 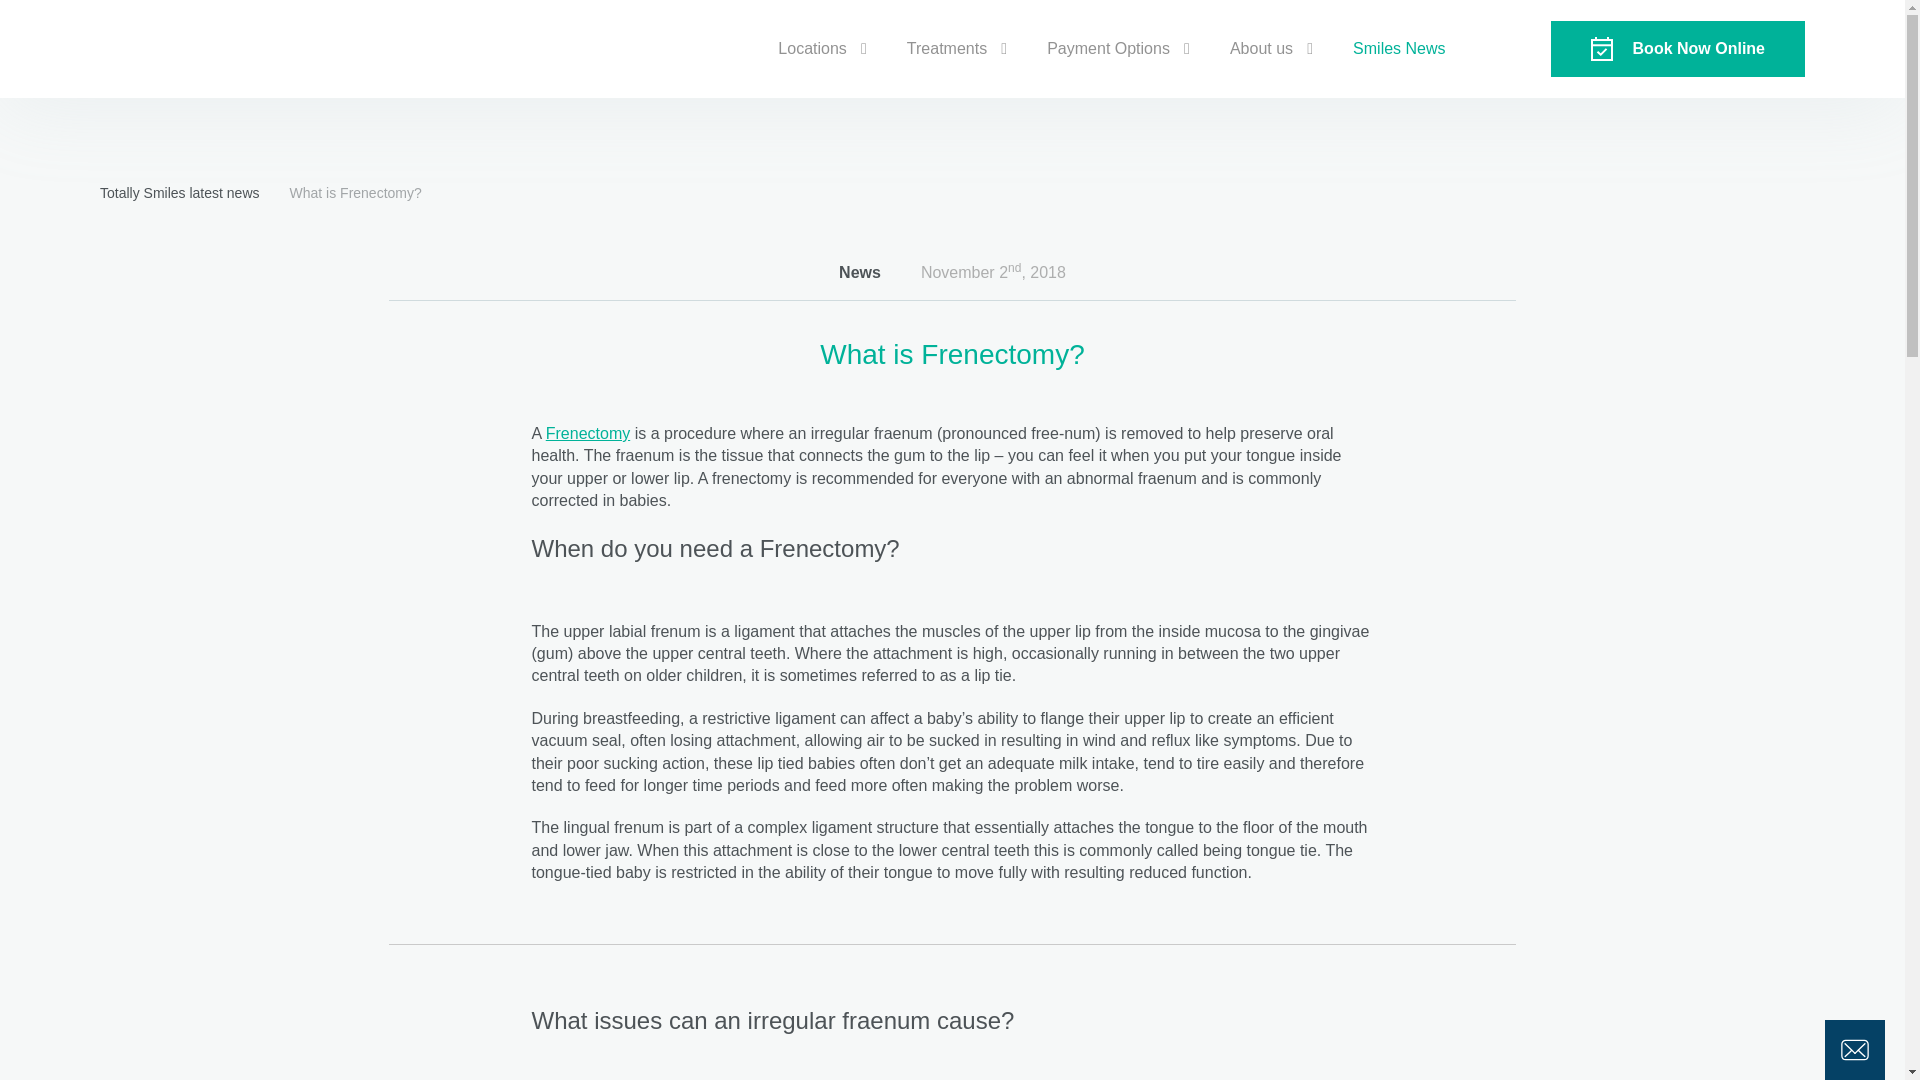 I want to click on Go to Totally Smiles latest news., so click(x=179, y=192).